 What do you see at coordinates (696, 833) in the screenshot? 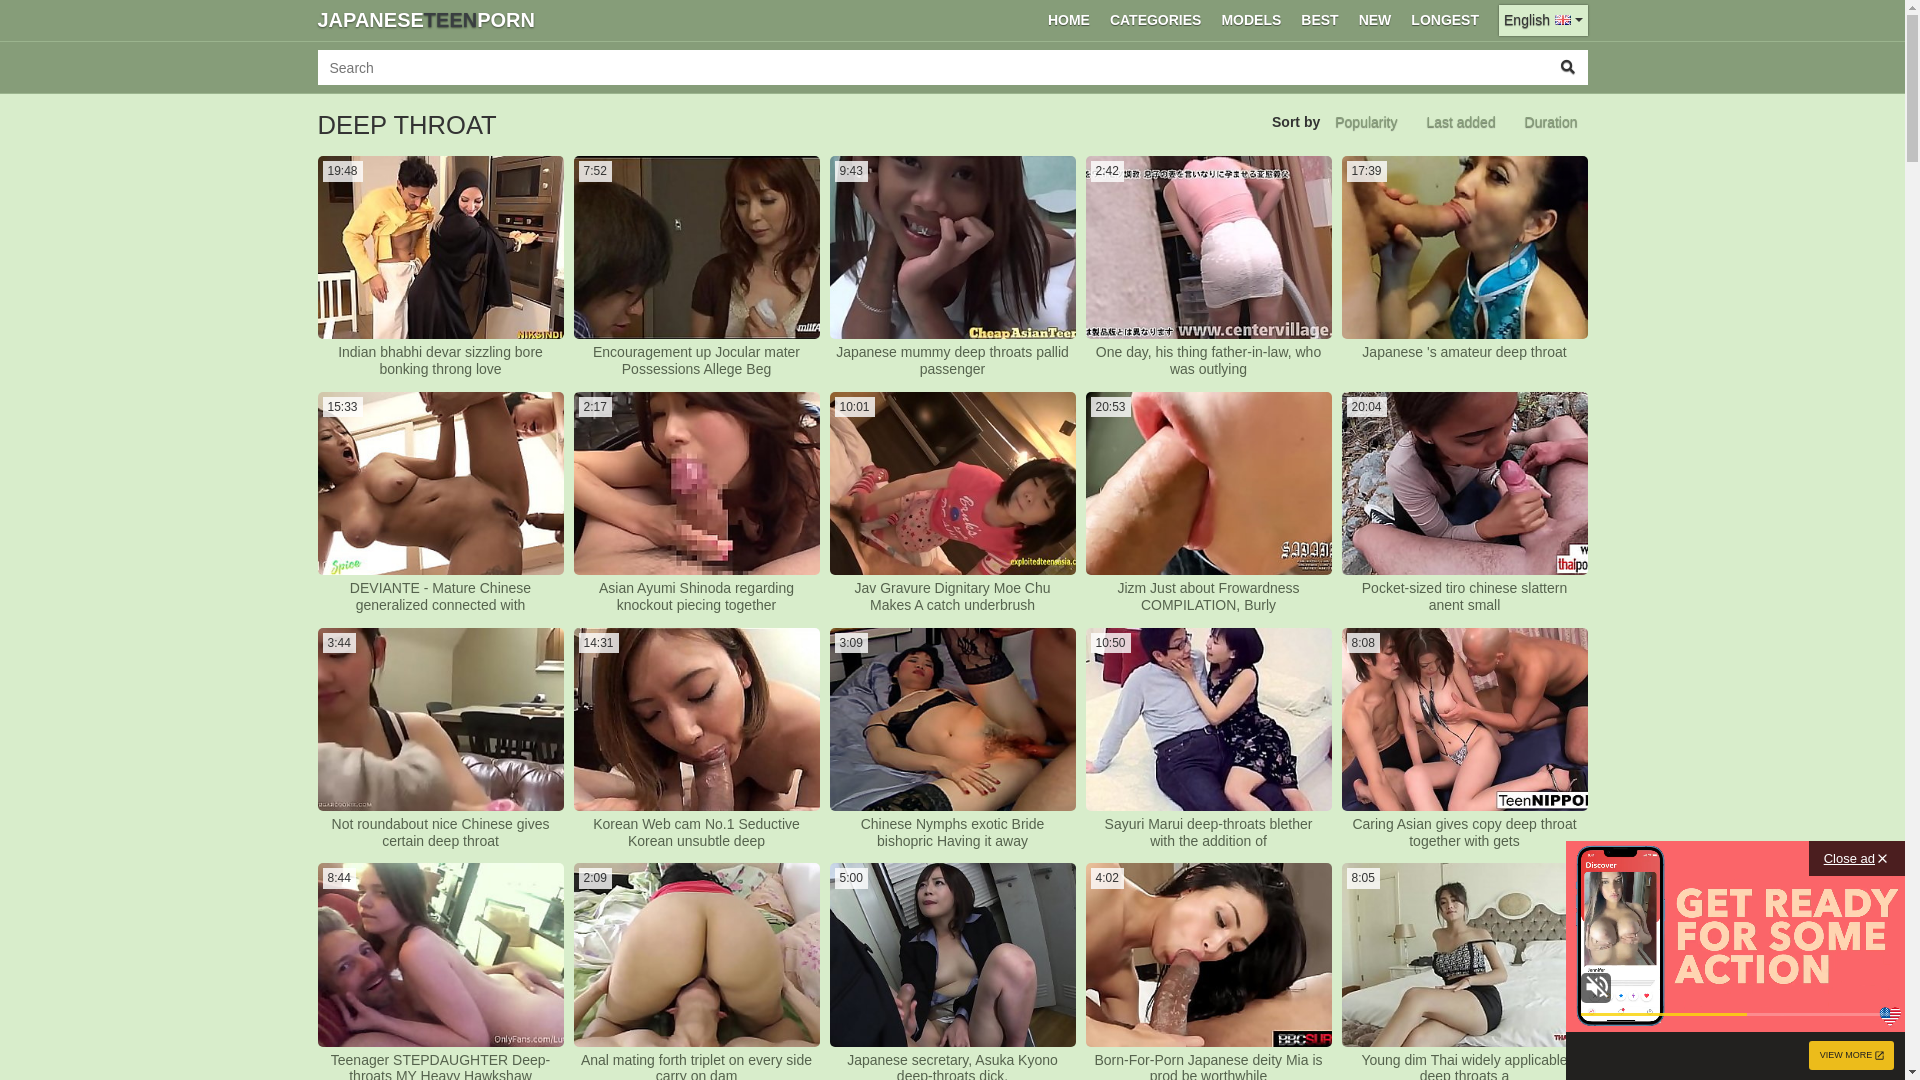
I see `Korean Web cam No.1 Seductive Korean unsubtle deep` at bounding box center [696, 833].